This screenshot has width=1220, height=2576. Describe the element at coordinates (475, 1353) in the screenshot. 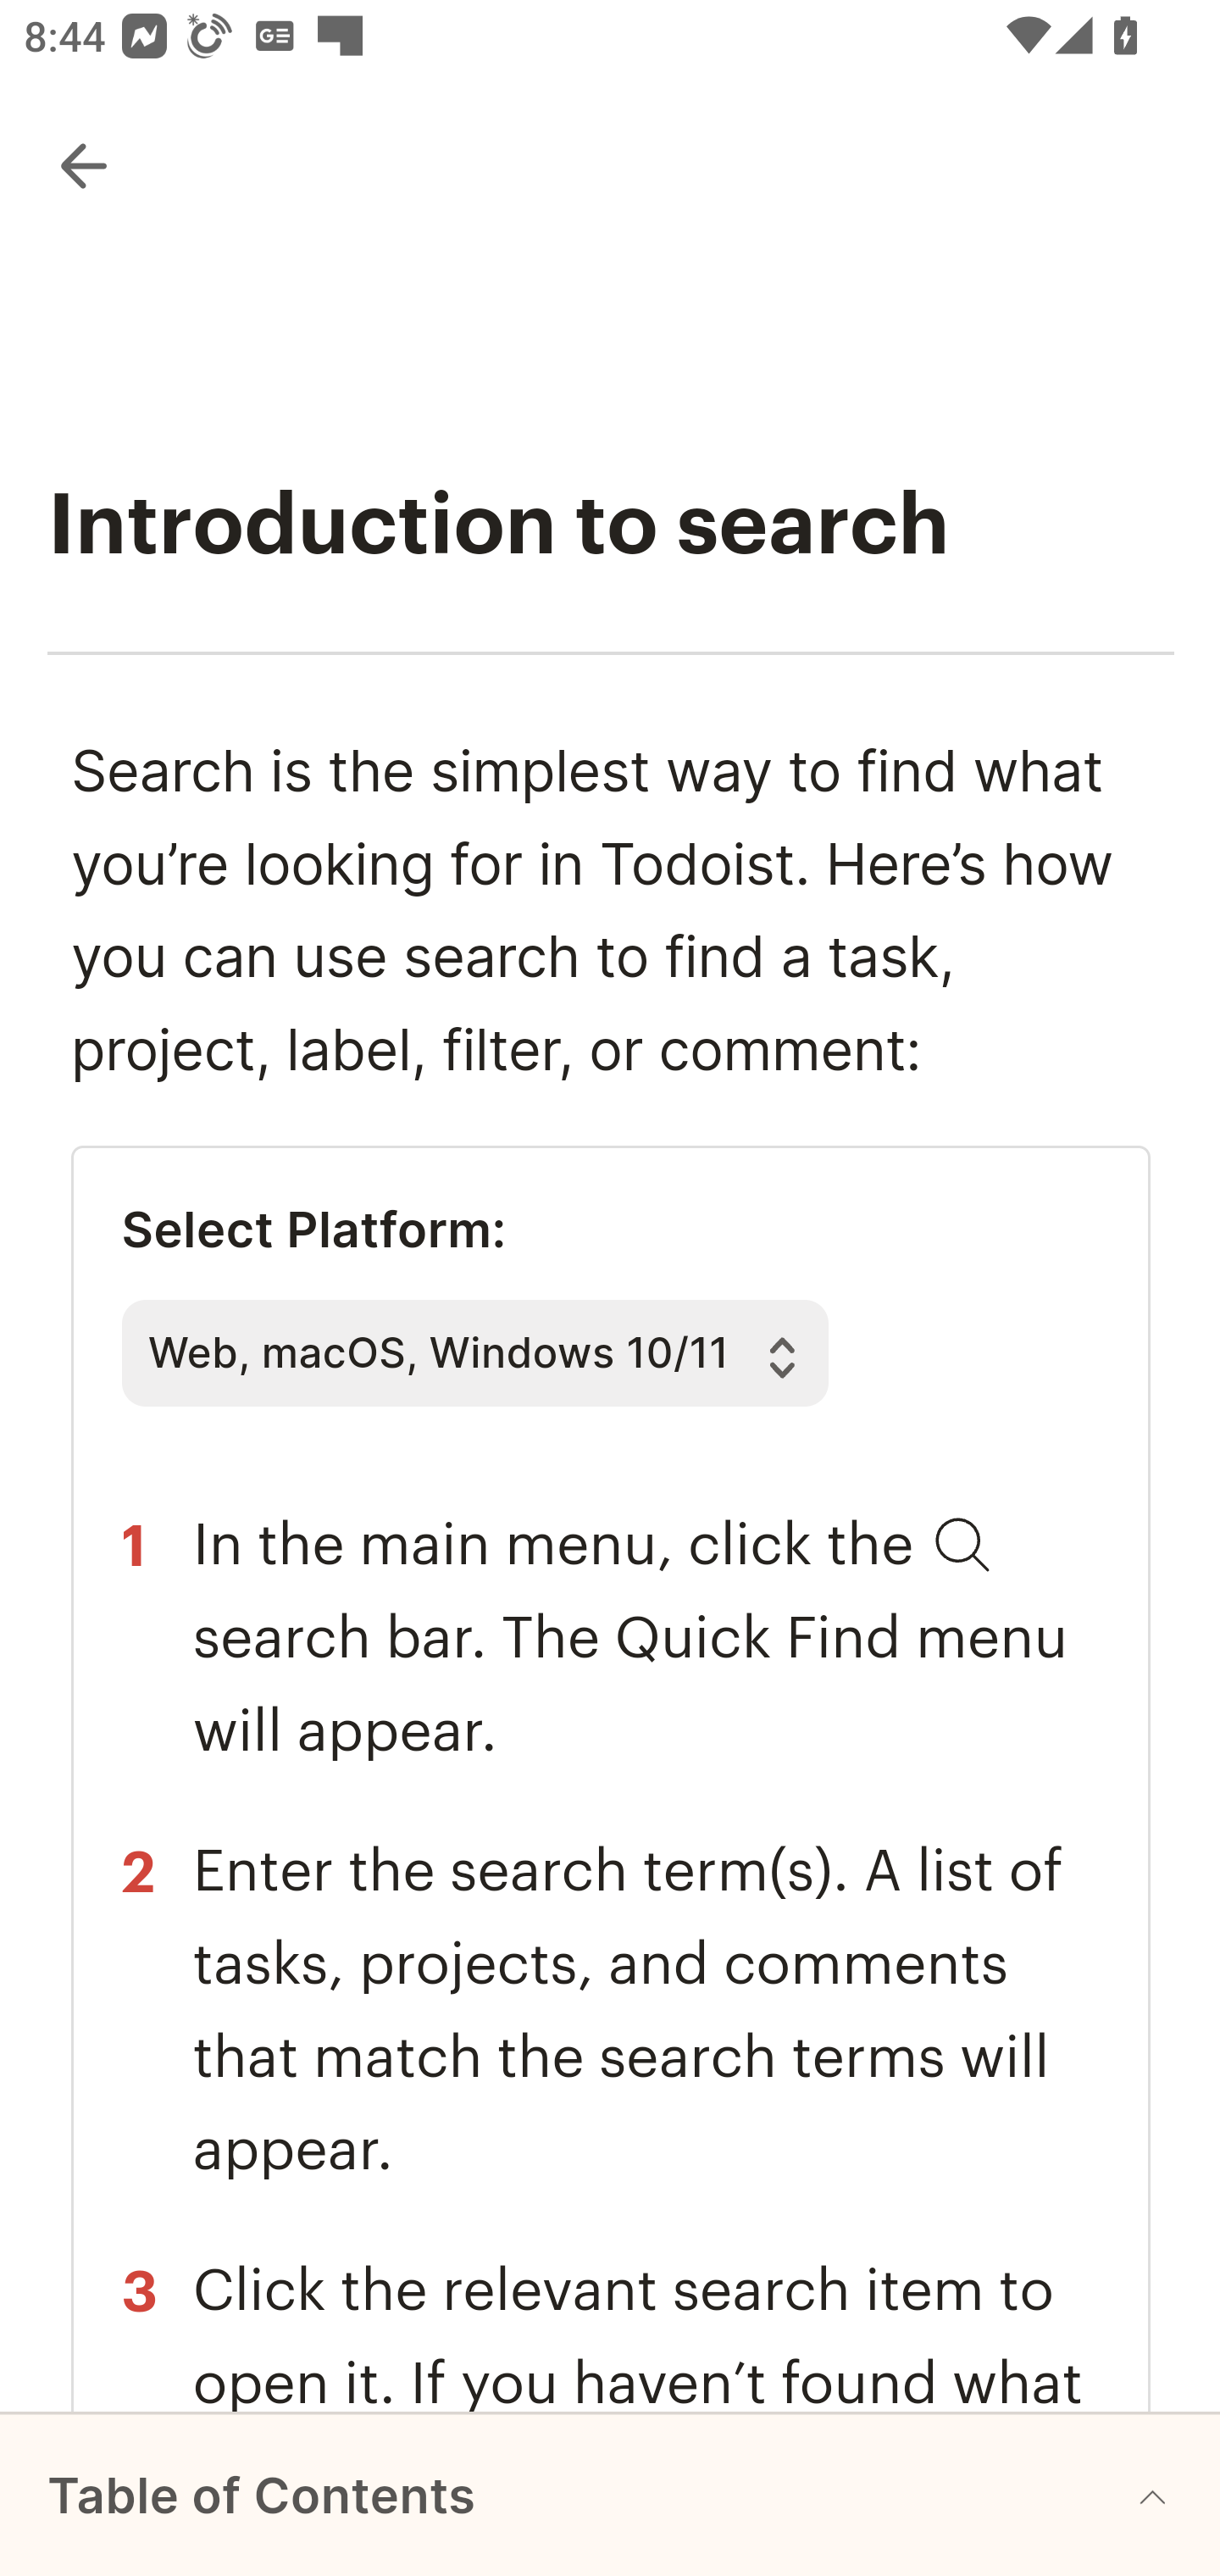

I see `Web, macOS, Windows 10/11` at that location.